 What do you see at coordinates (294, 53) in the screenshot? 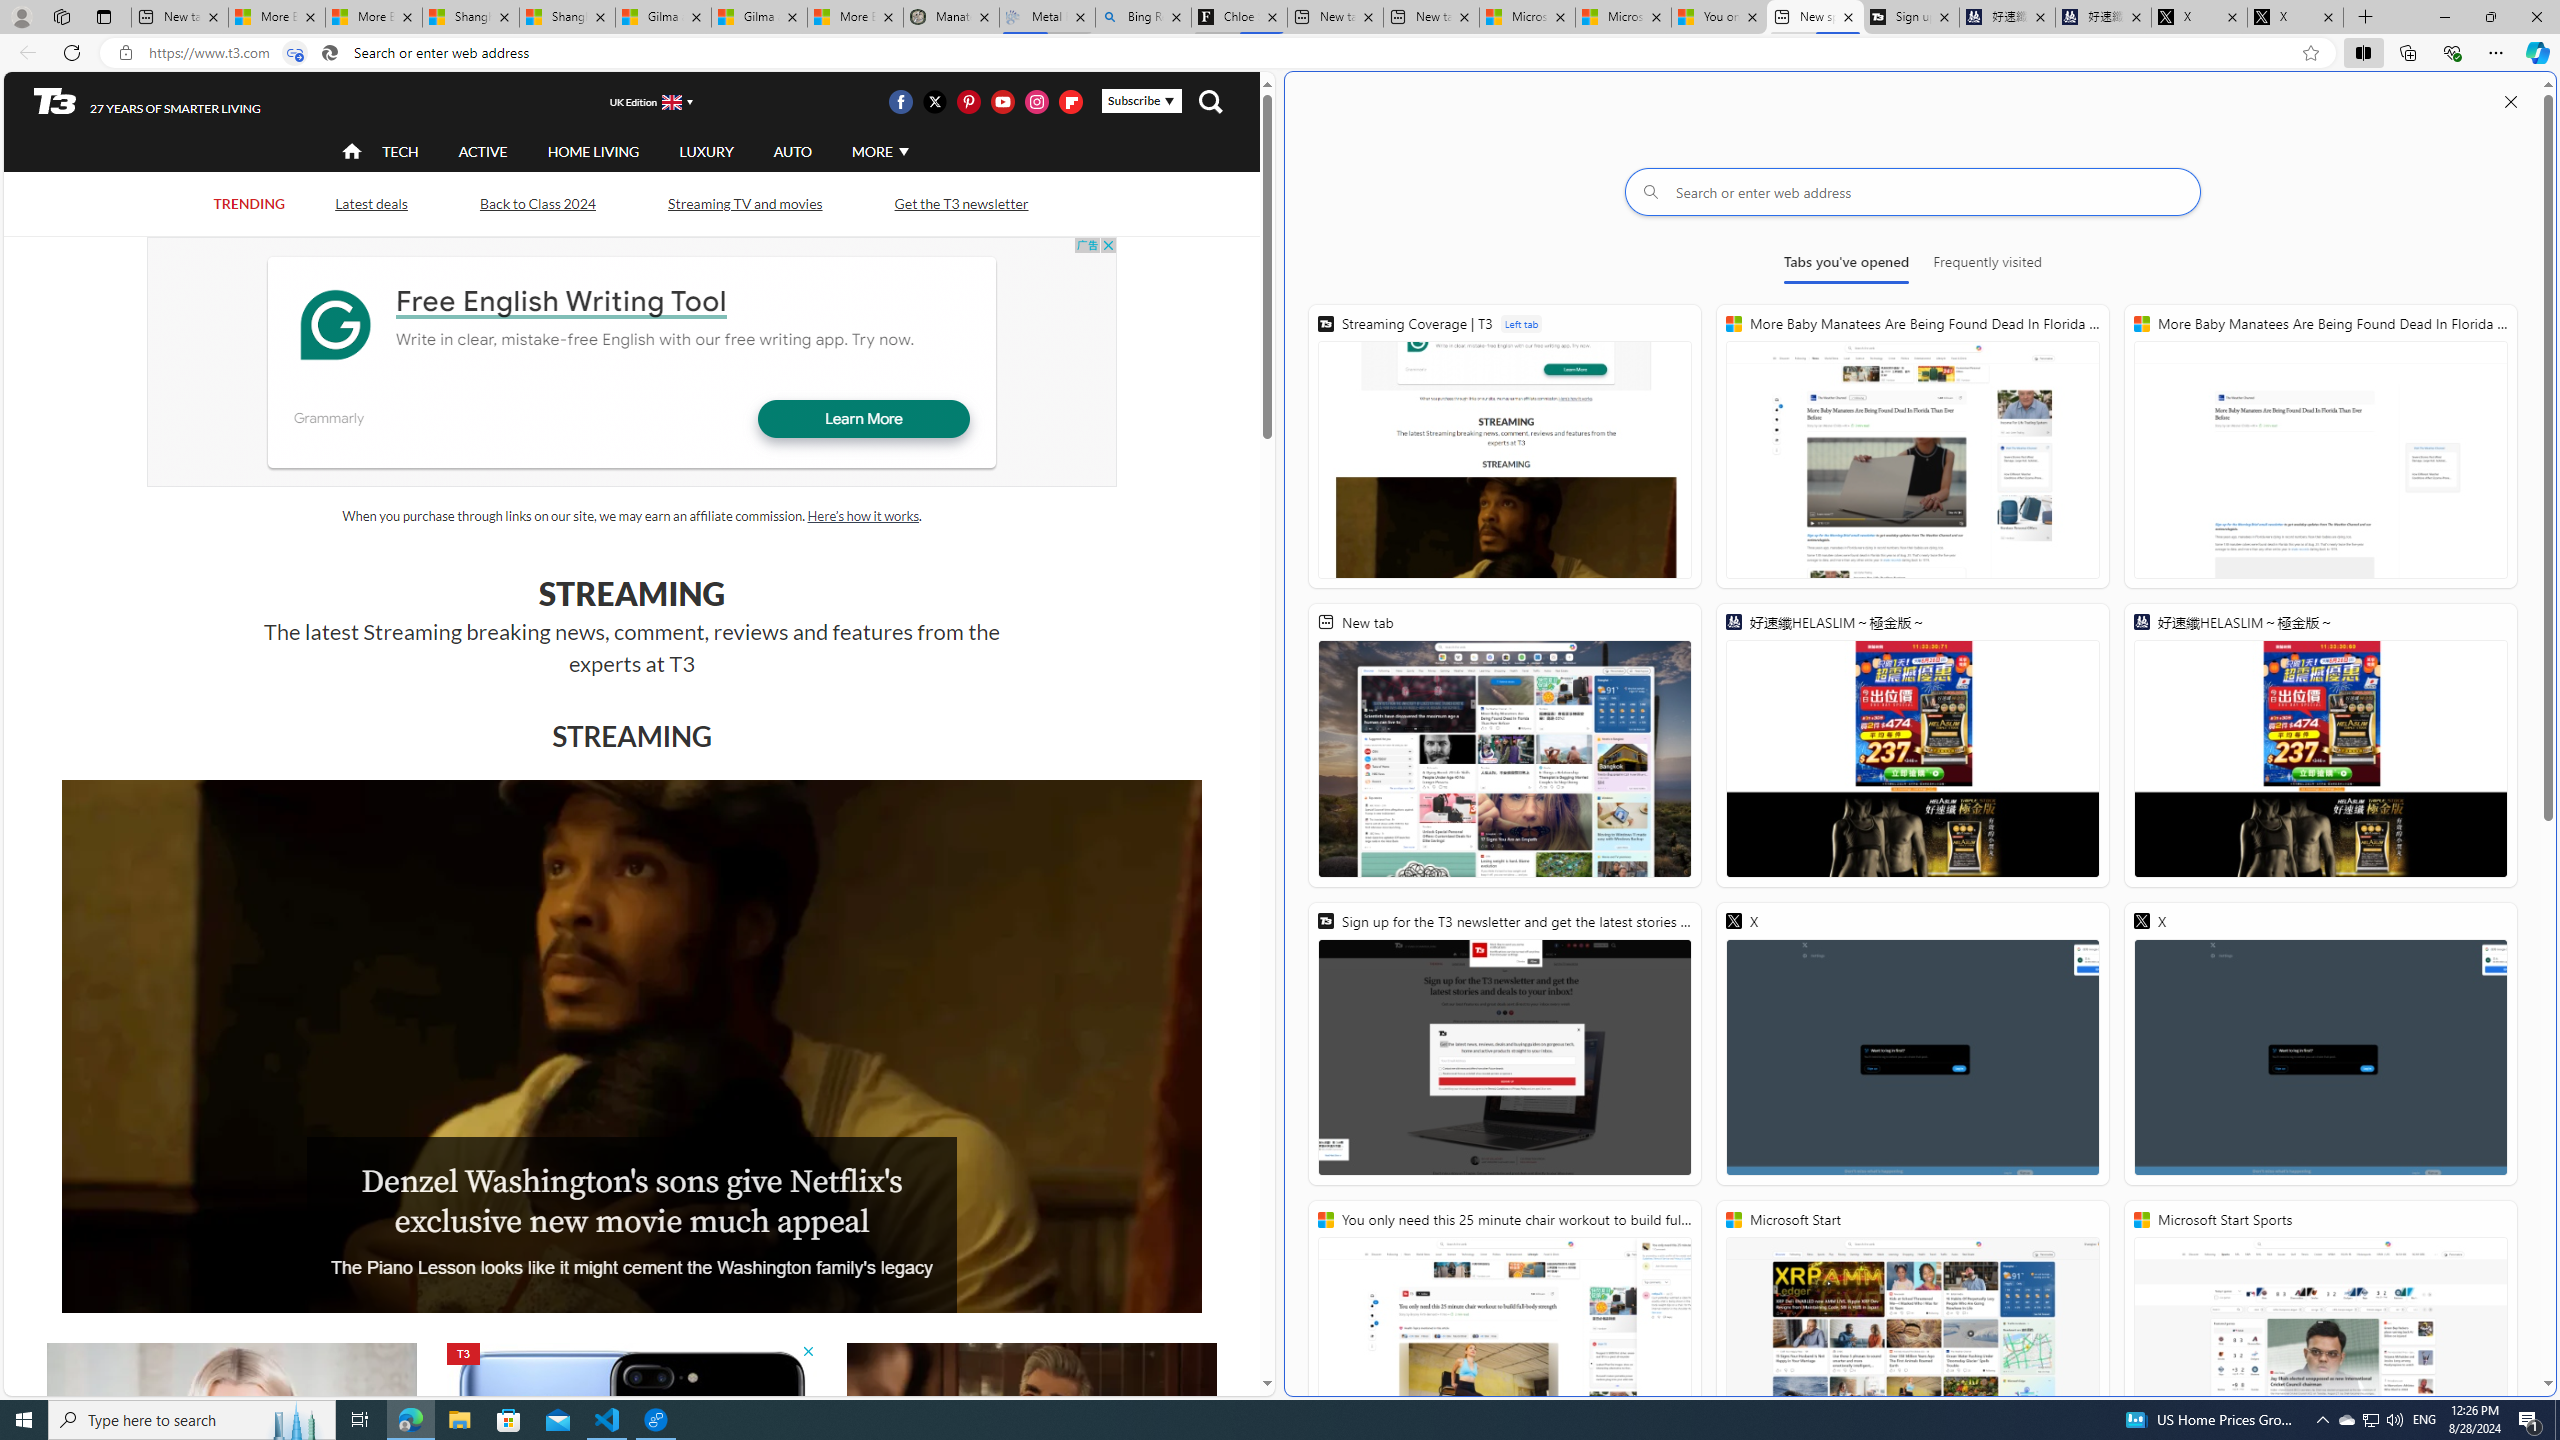
I see `Tabs in split screen` at bounding box center [294, 53].